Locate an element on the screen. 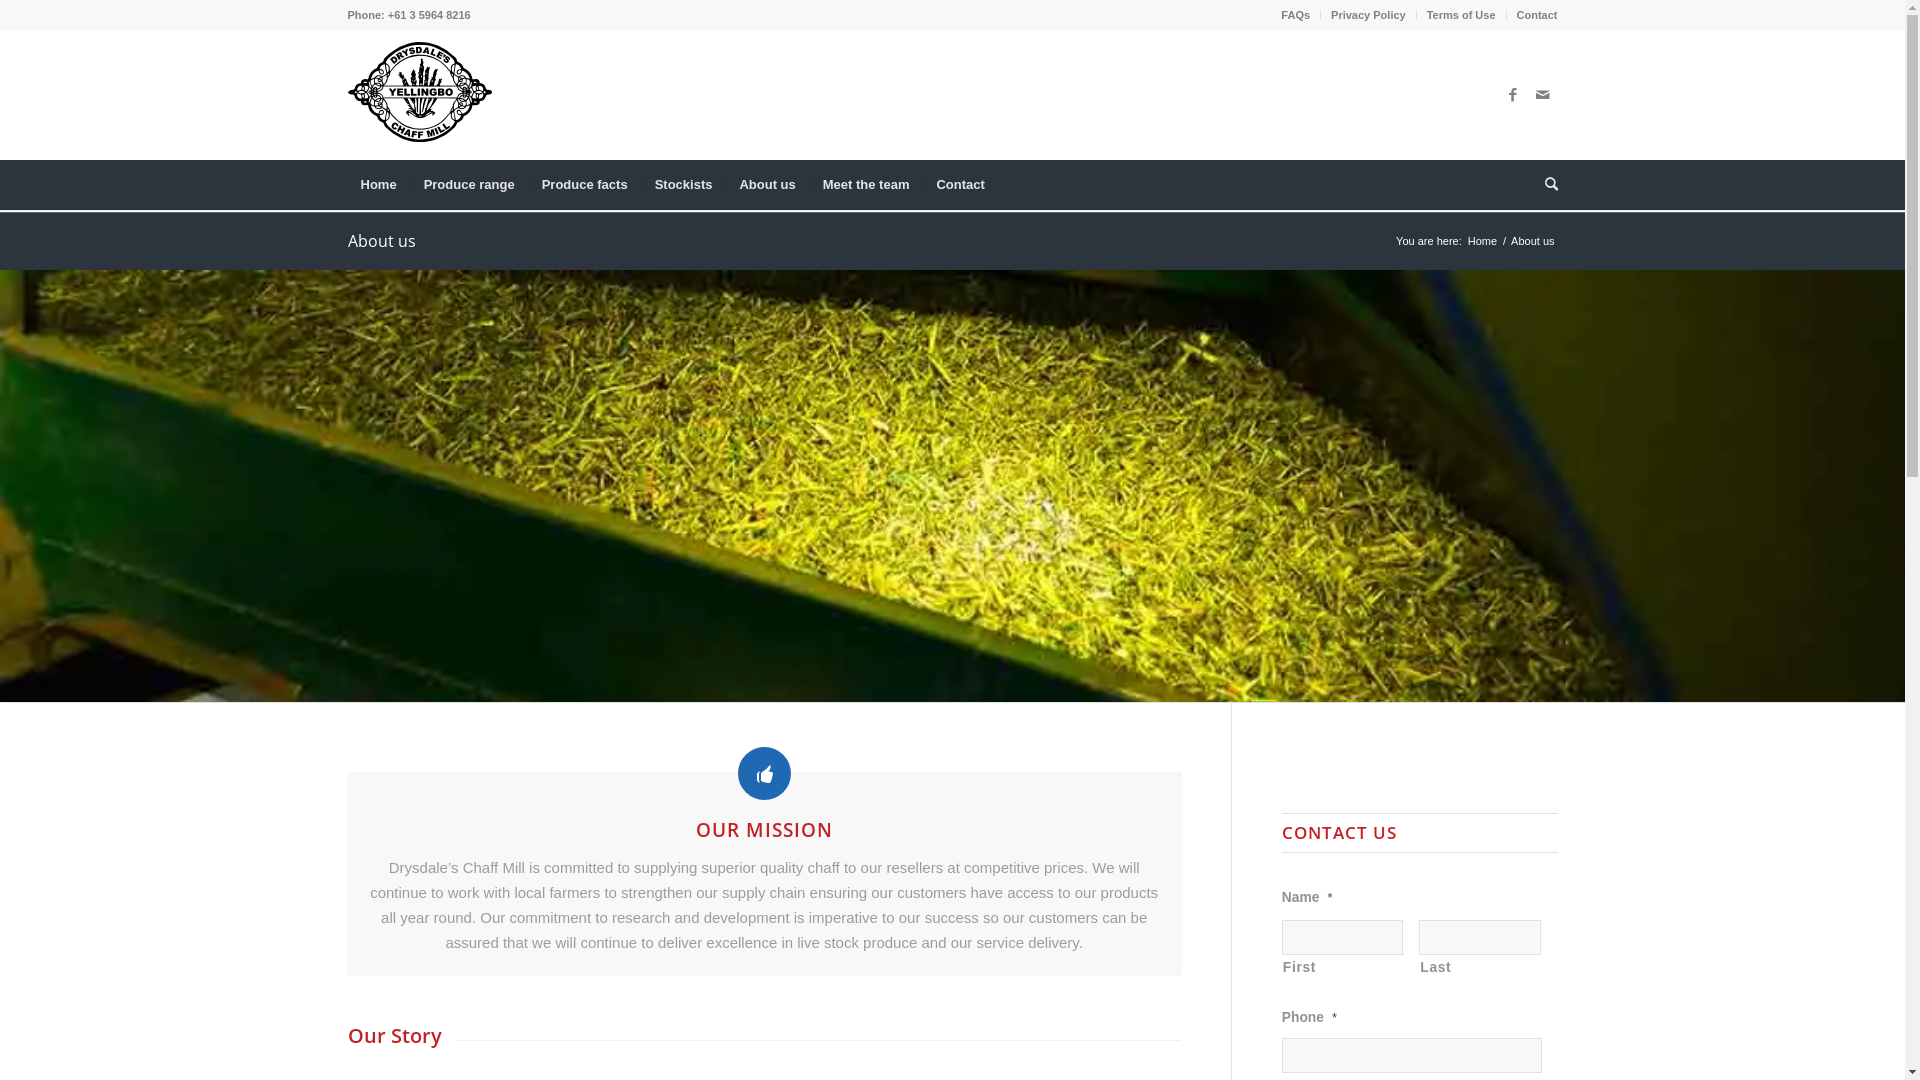 This screenshot has width=1920, height=1080. DCM-logo-for-website is located at coordinates (420, 92).